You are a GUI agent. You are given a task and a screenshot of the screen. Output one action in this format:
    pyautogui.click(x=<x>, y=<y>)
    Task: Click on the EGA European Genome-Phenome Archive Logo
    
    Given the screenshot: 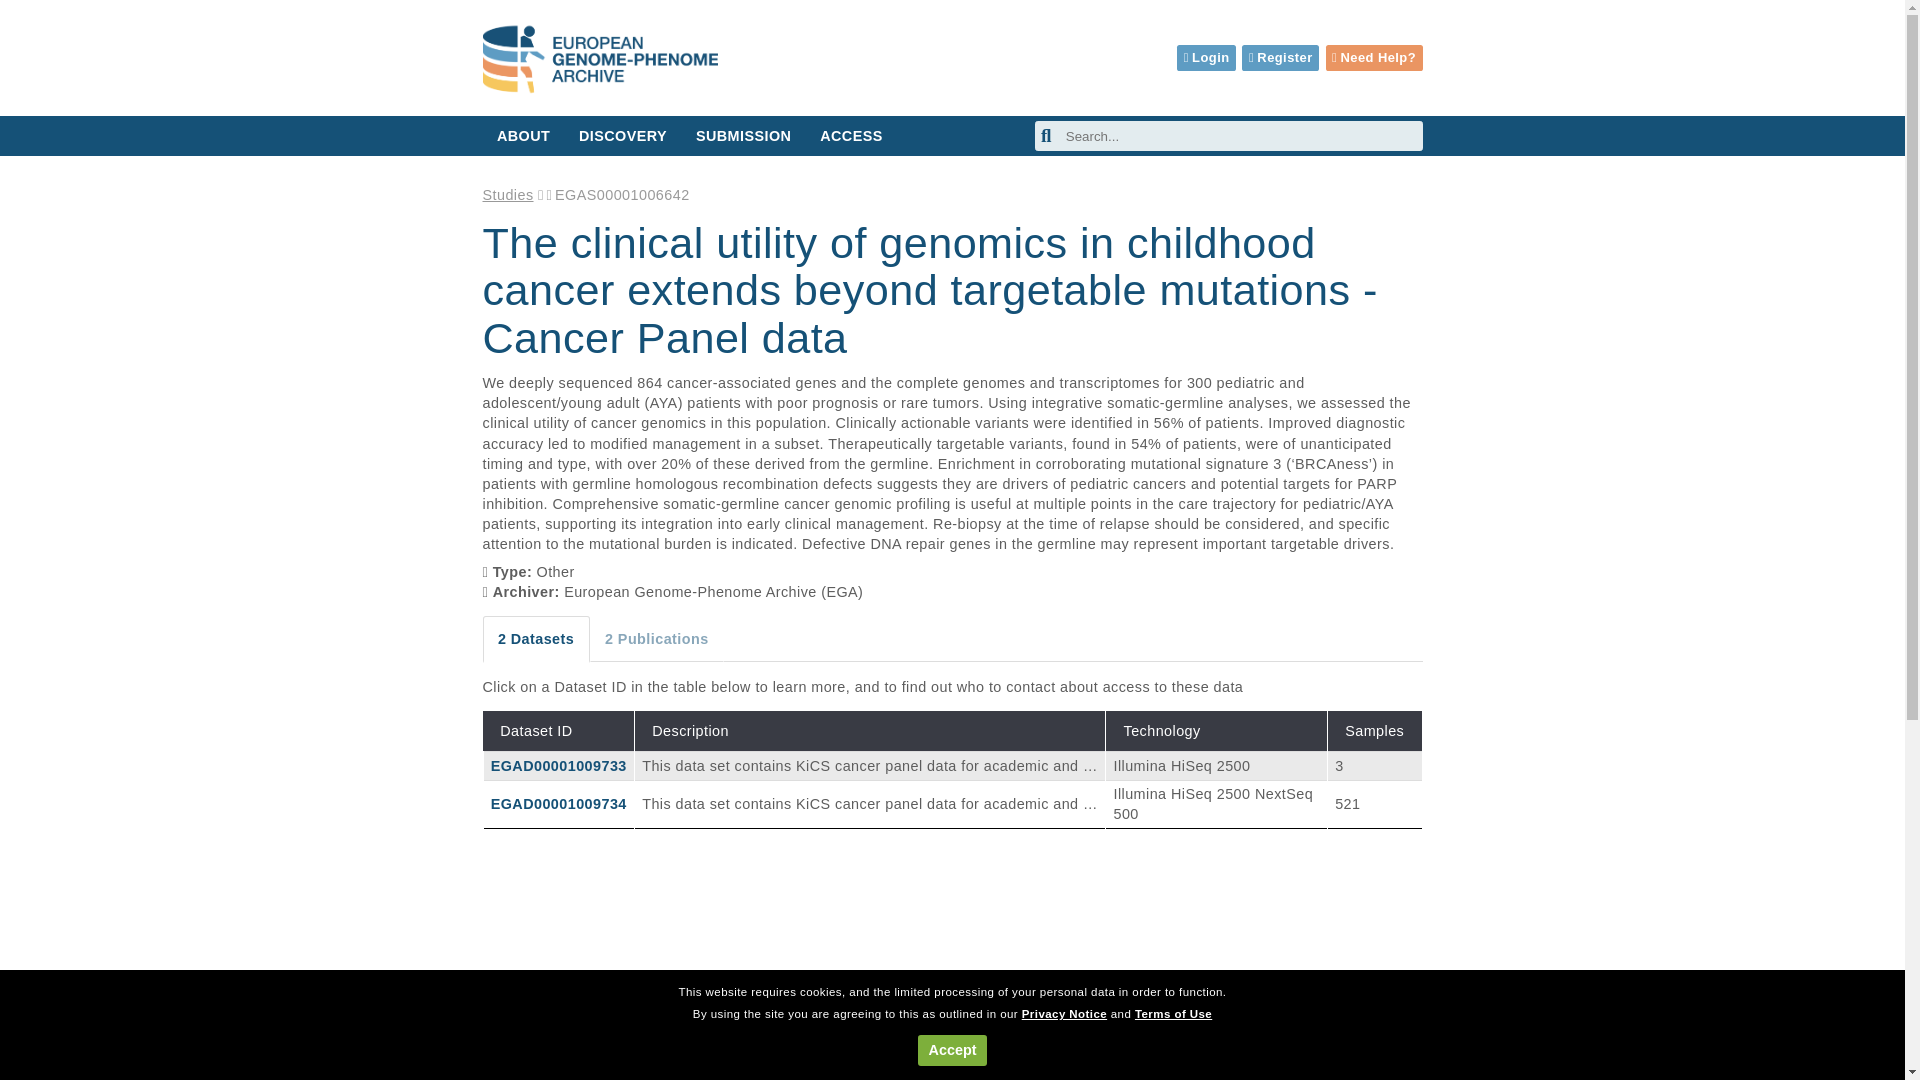 What is the action you would take?
    pyautogui.click(x=598, y=59)
    